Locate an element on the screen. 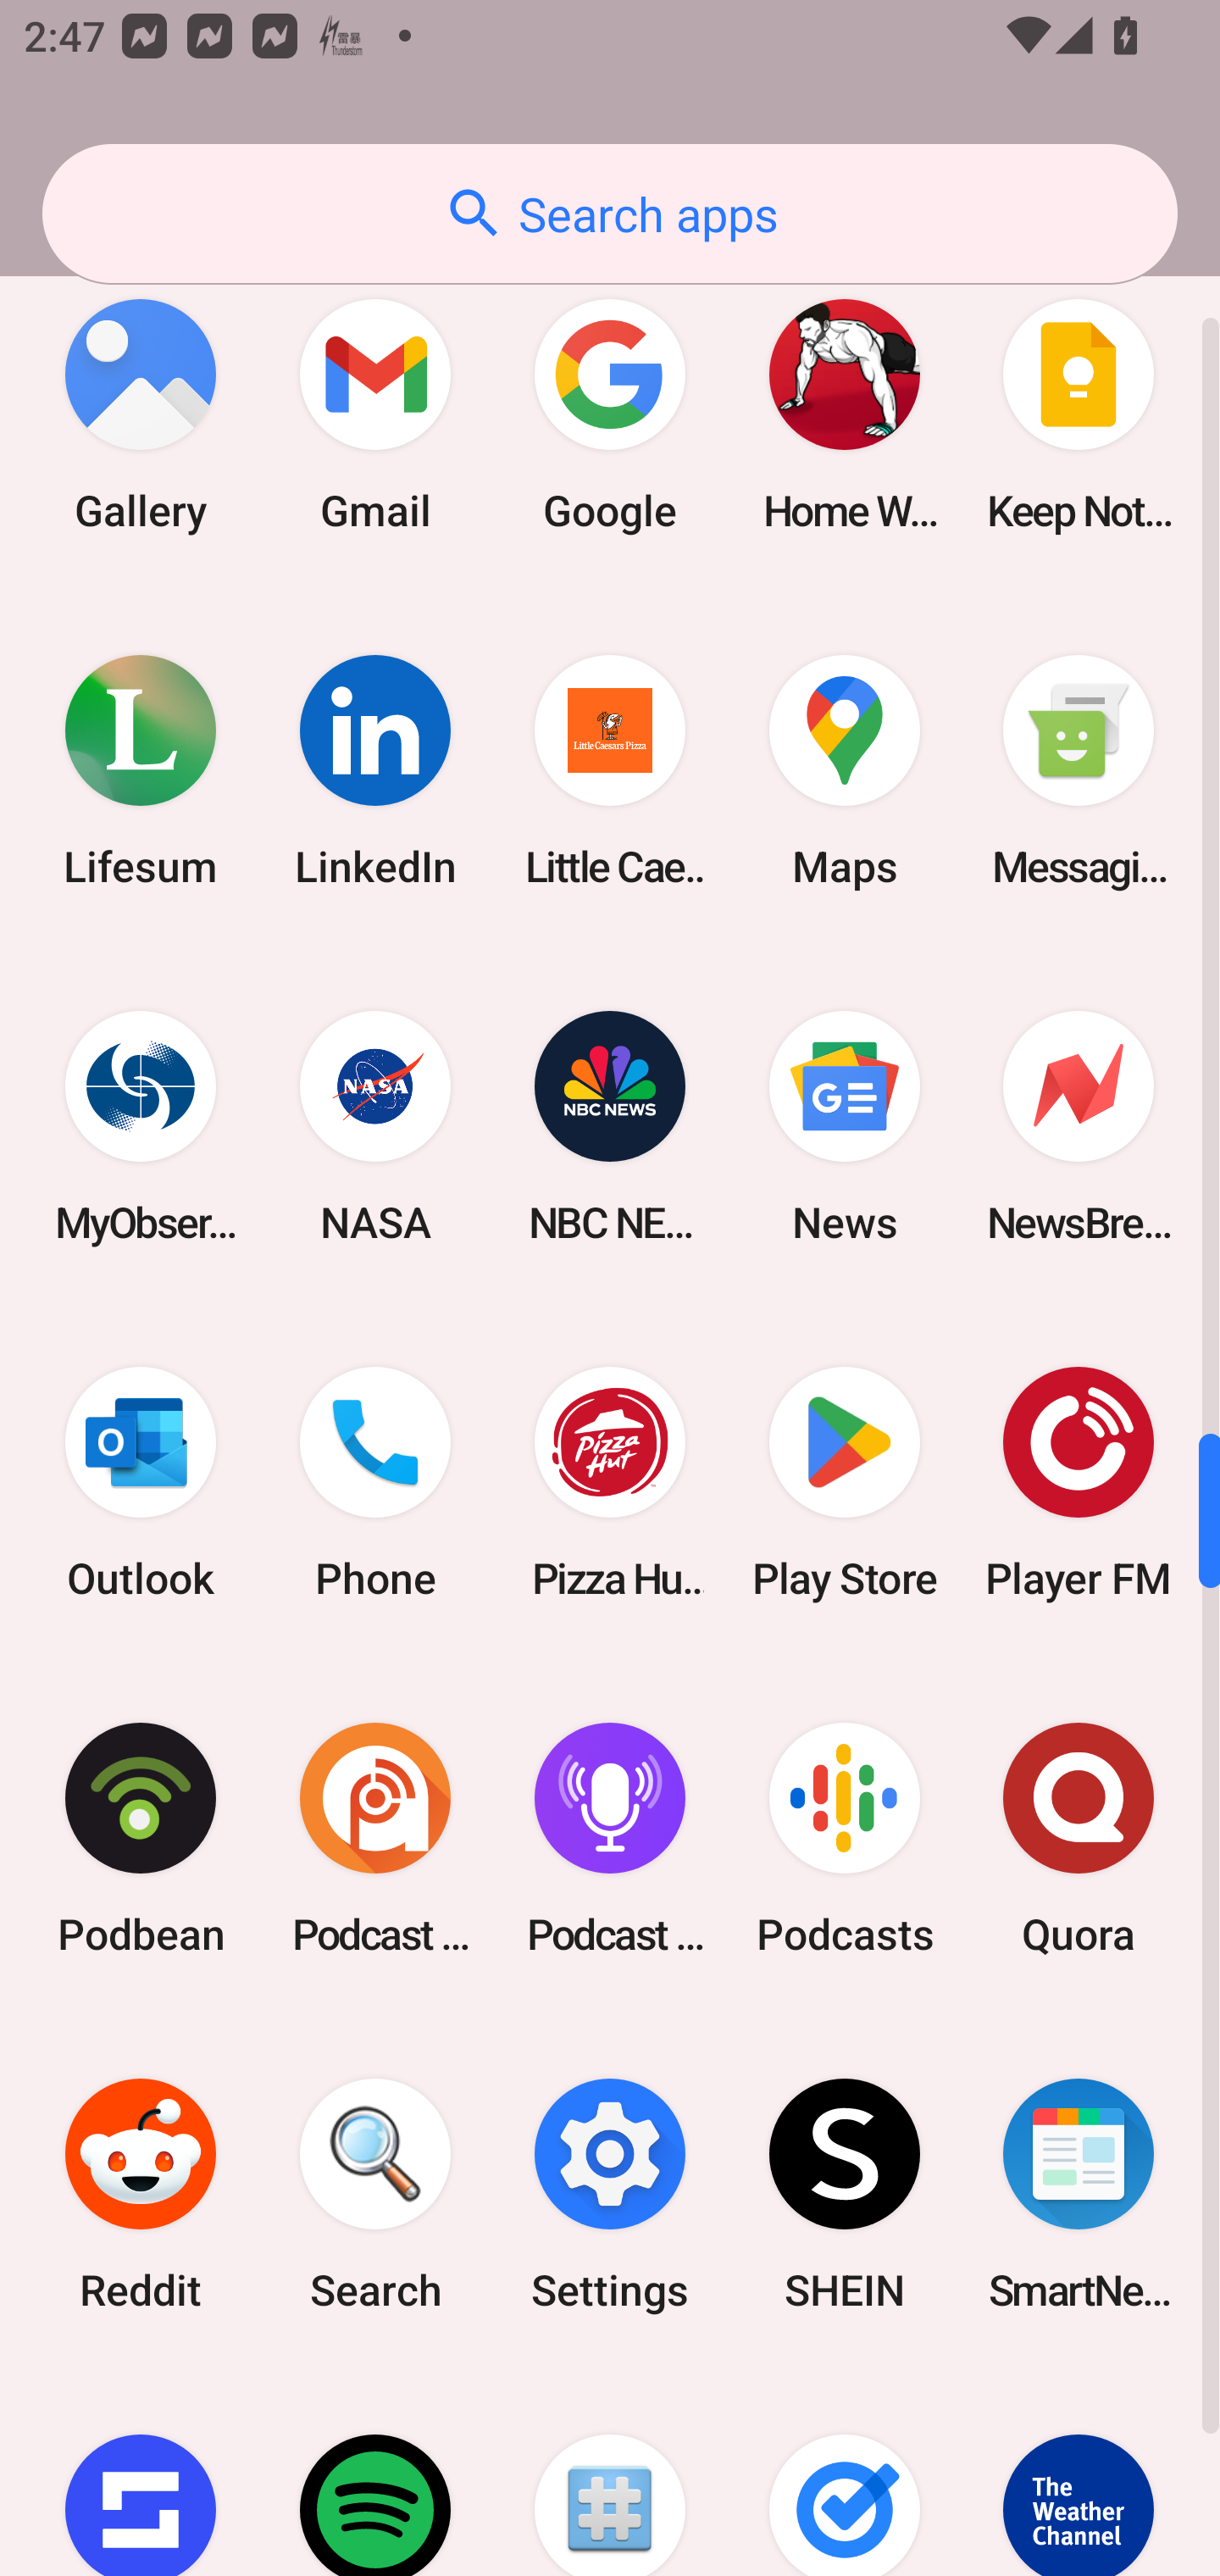 The height and width of the screenshot is (2576, 1220). Google is located at coordinates (610, 414).